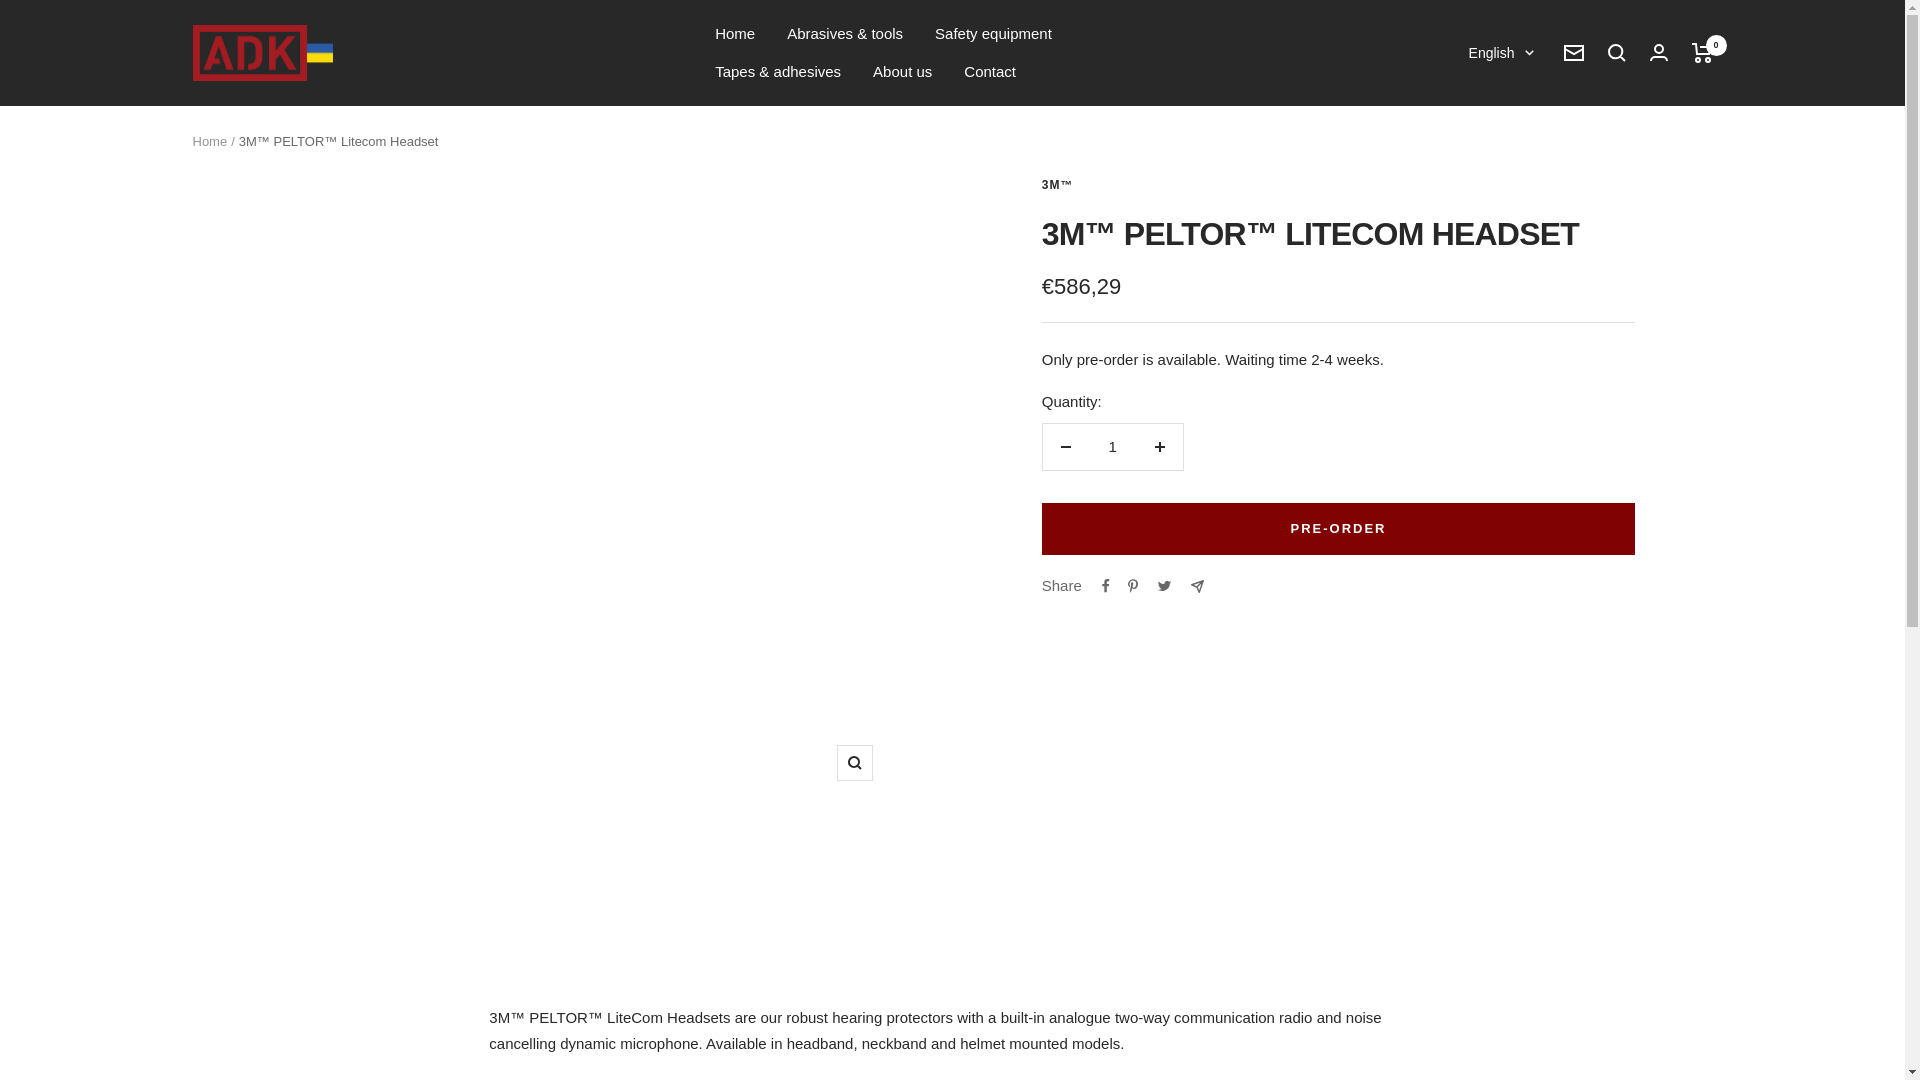  I want to click on 1, so click(1112, 446).